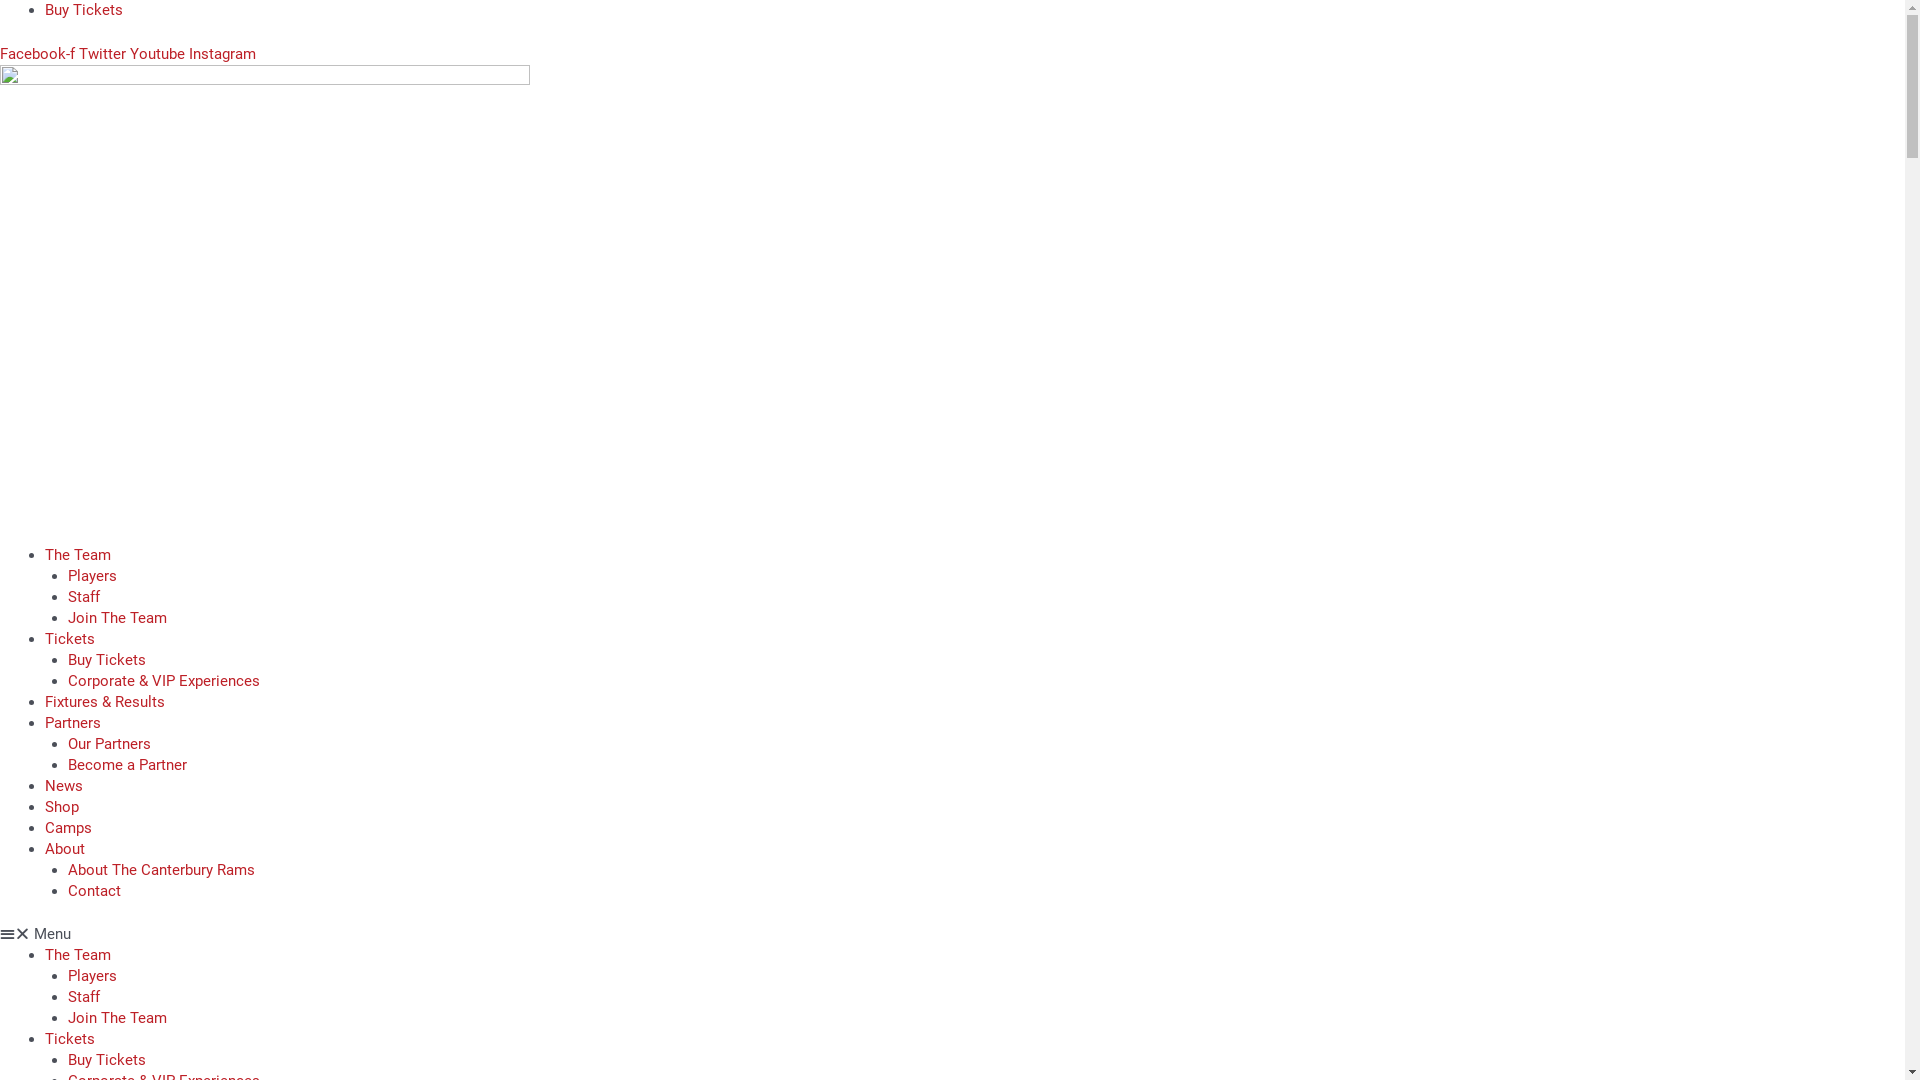 This screenshot has width=1920, height=1080. What do you see at coordinates (64, 785) in the screenshot?
I see `News` at bounding box center [64, 785].